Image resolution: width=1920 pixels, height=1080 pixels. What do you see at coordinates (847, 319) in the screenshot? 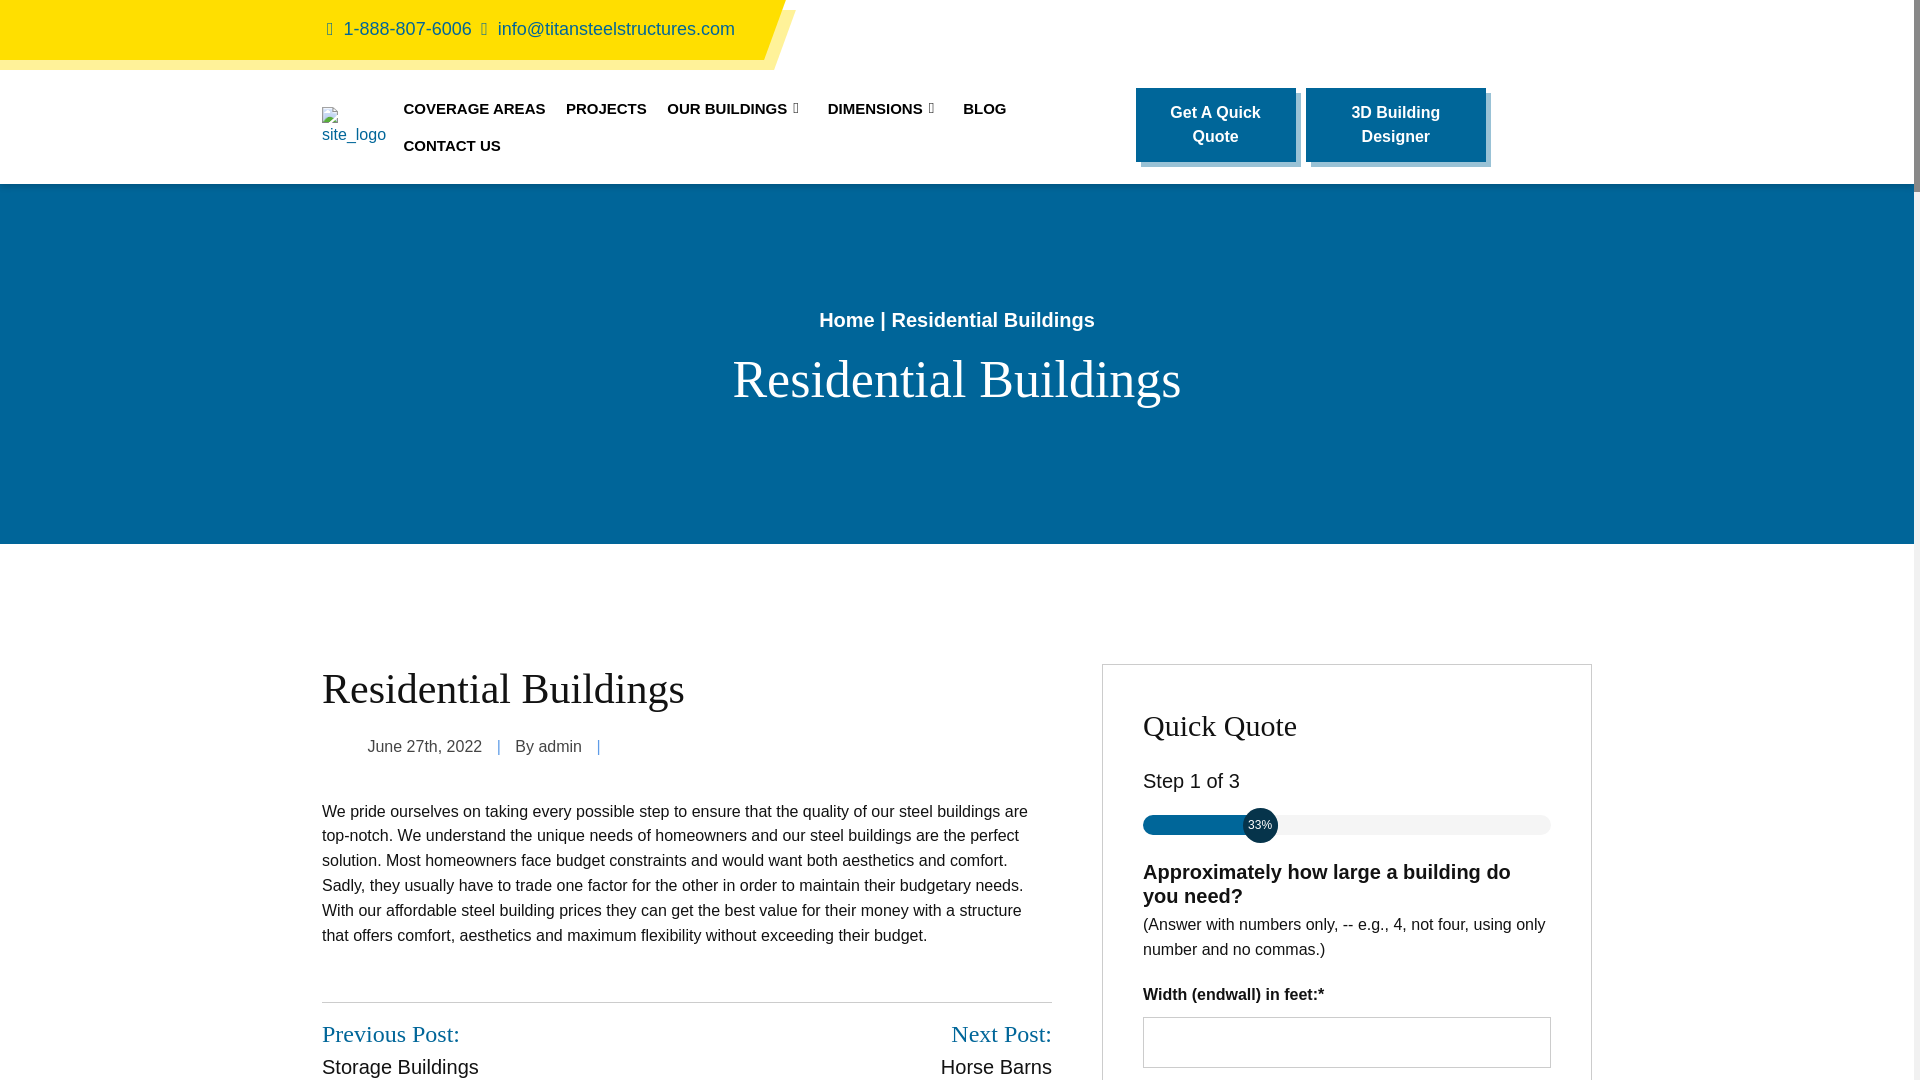
I see `Go to Titan Steel Structures.` at bounding box center [847, 319].